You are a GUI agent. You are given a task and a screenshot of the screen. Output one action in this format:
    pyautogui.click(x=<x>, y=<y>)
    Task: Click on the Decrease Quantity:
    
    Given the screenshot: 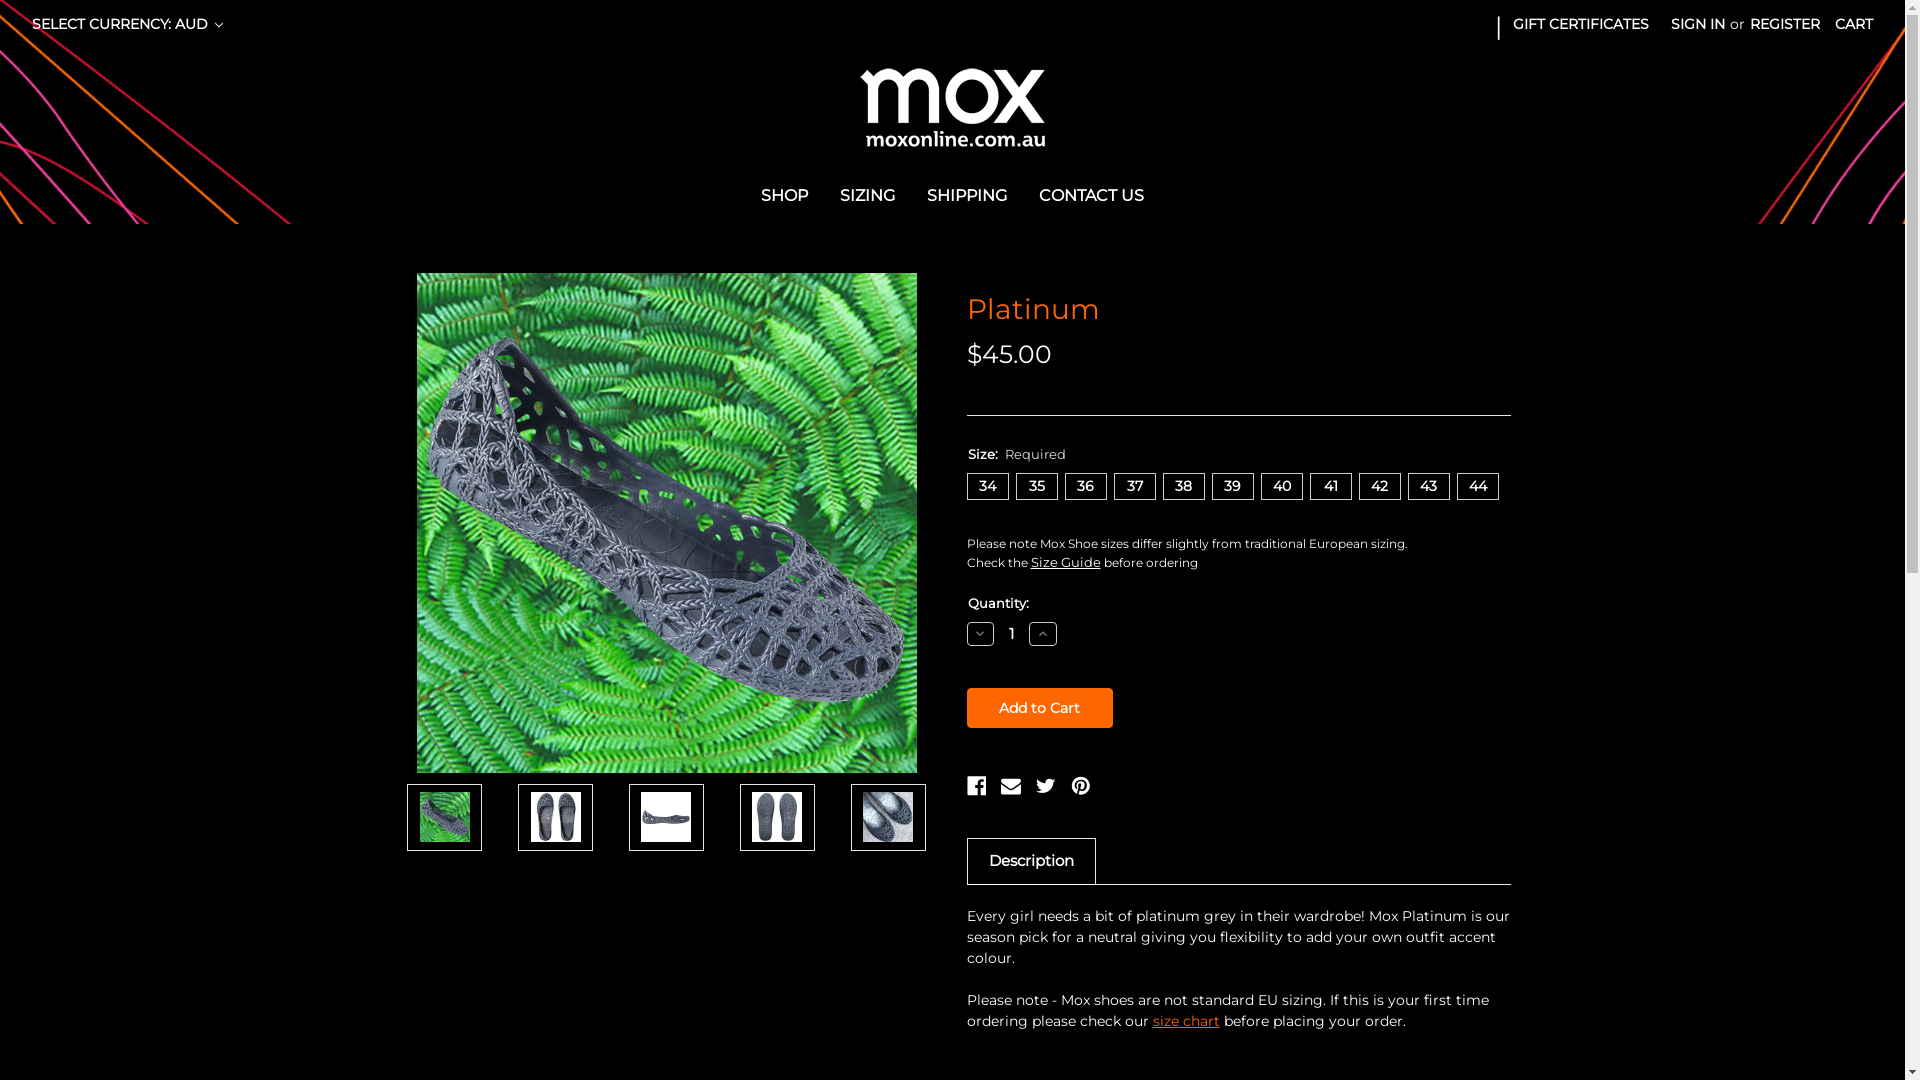 What is the action you would take?
    pyautogui.click(x=980, y=634)
    